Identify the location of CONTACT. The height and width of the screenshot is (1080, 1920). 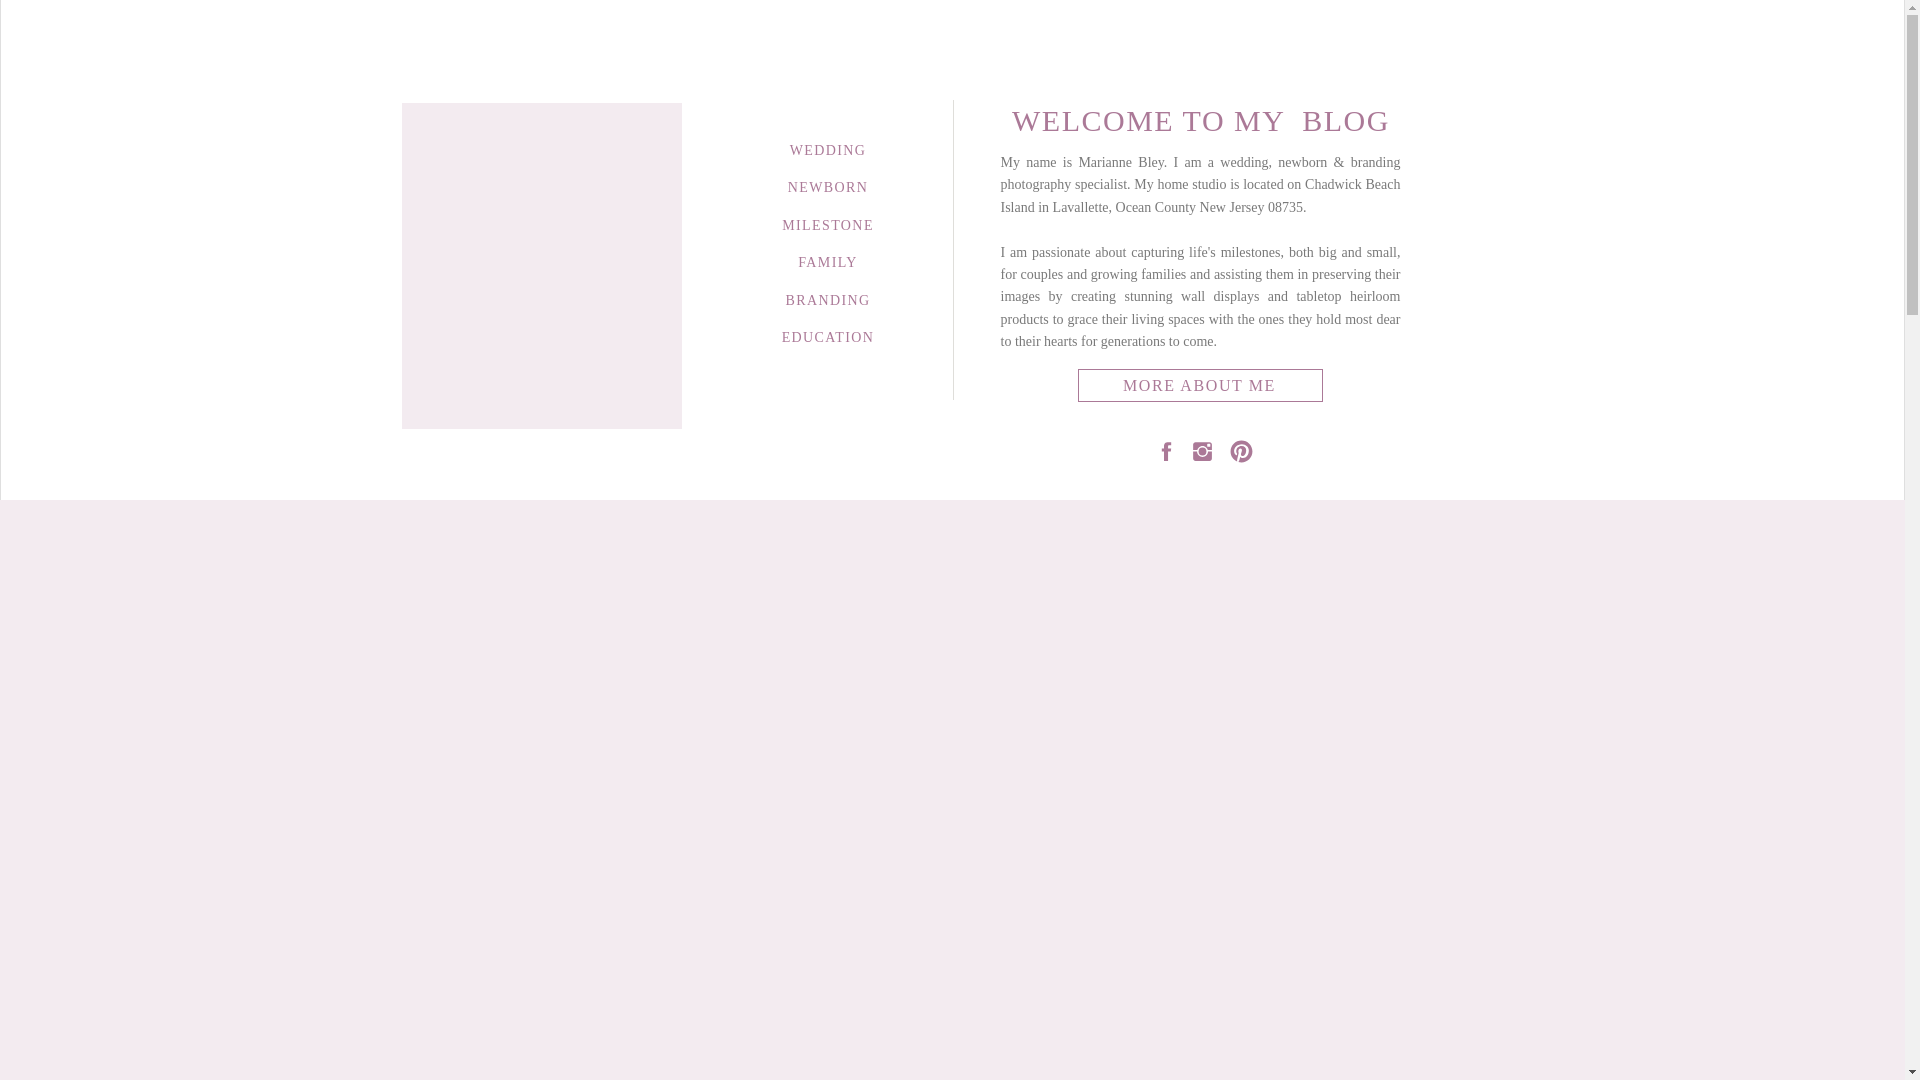
(1485, 94).